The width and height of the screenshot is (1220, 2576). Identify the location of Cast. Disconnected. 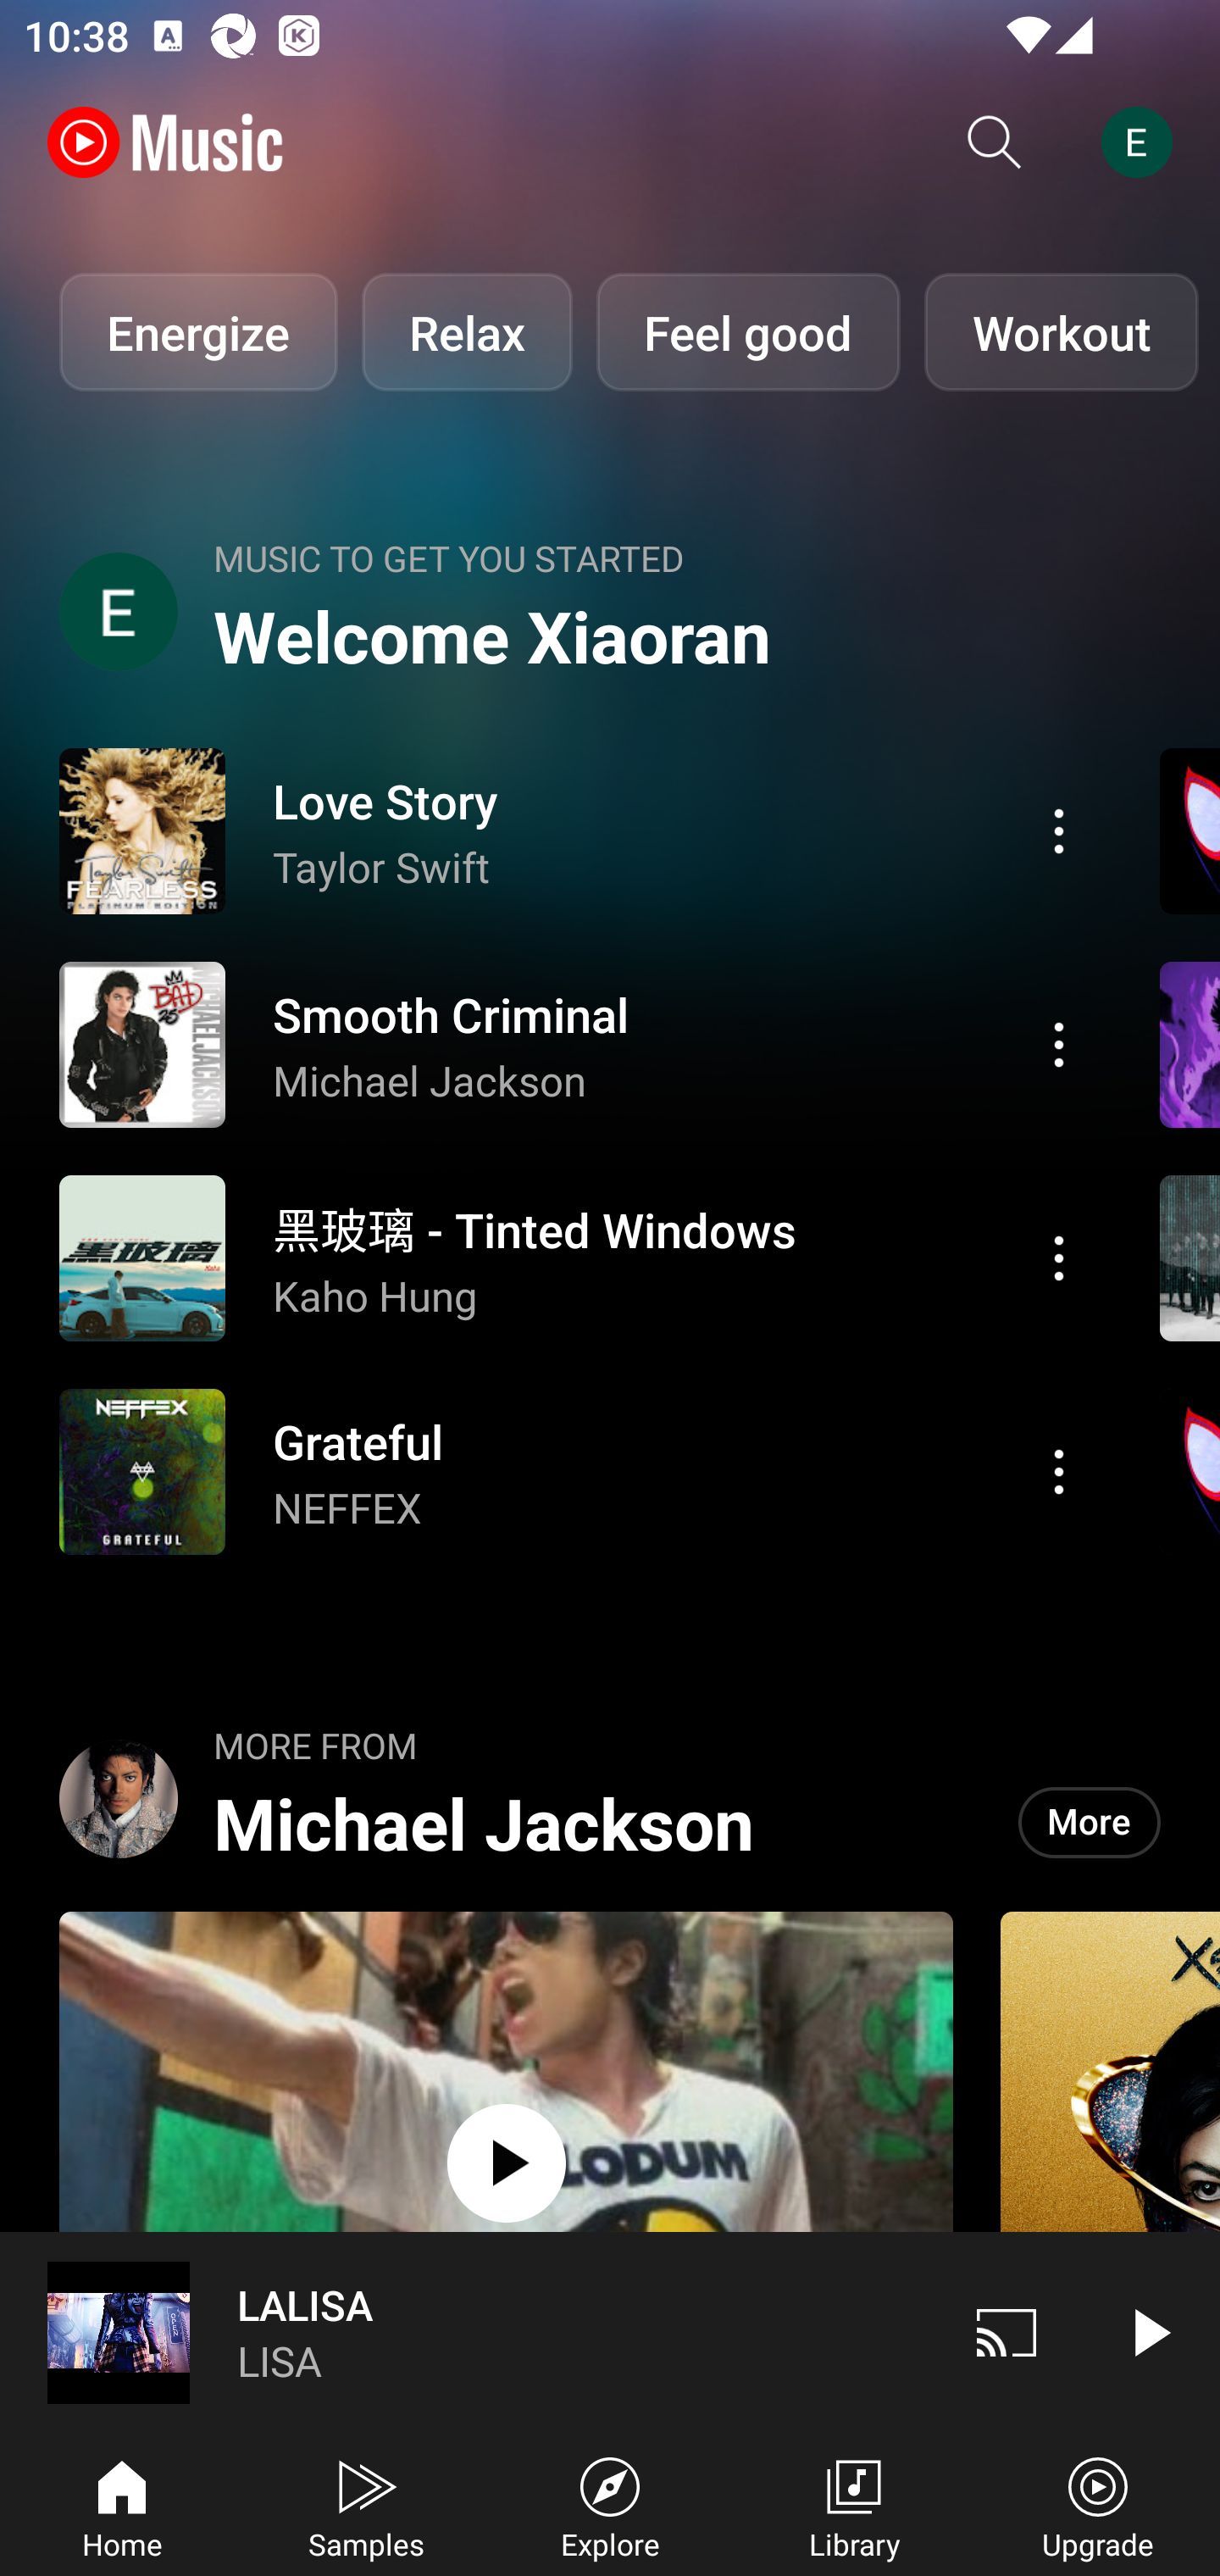
(1006, 2332).